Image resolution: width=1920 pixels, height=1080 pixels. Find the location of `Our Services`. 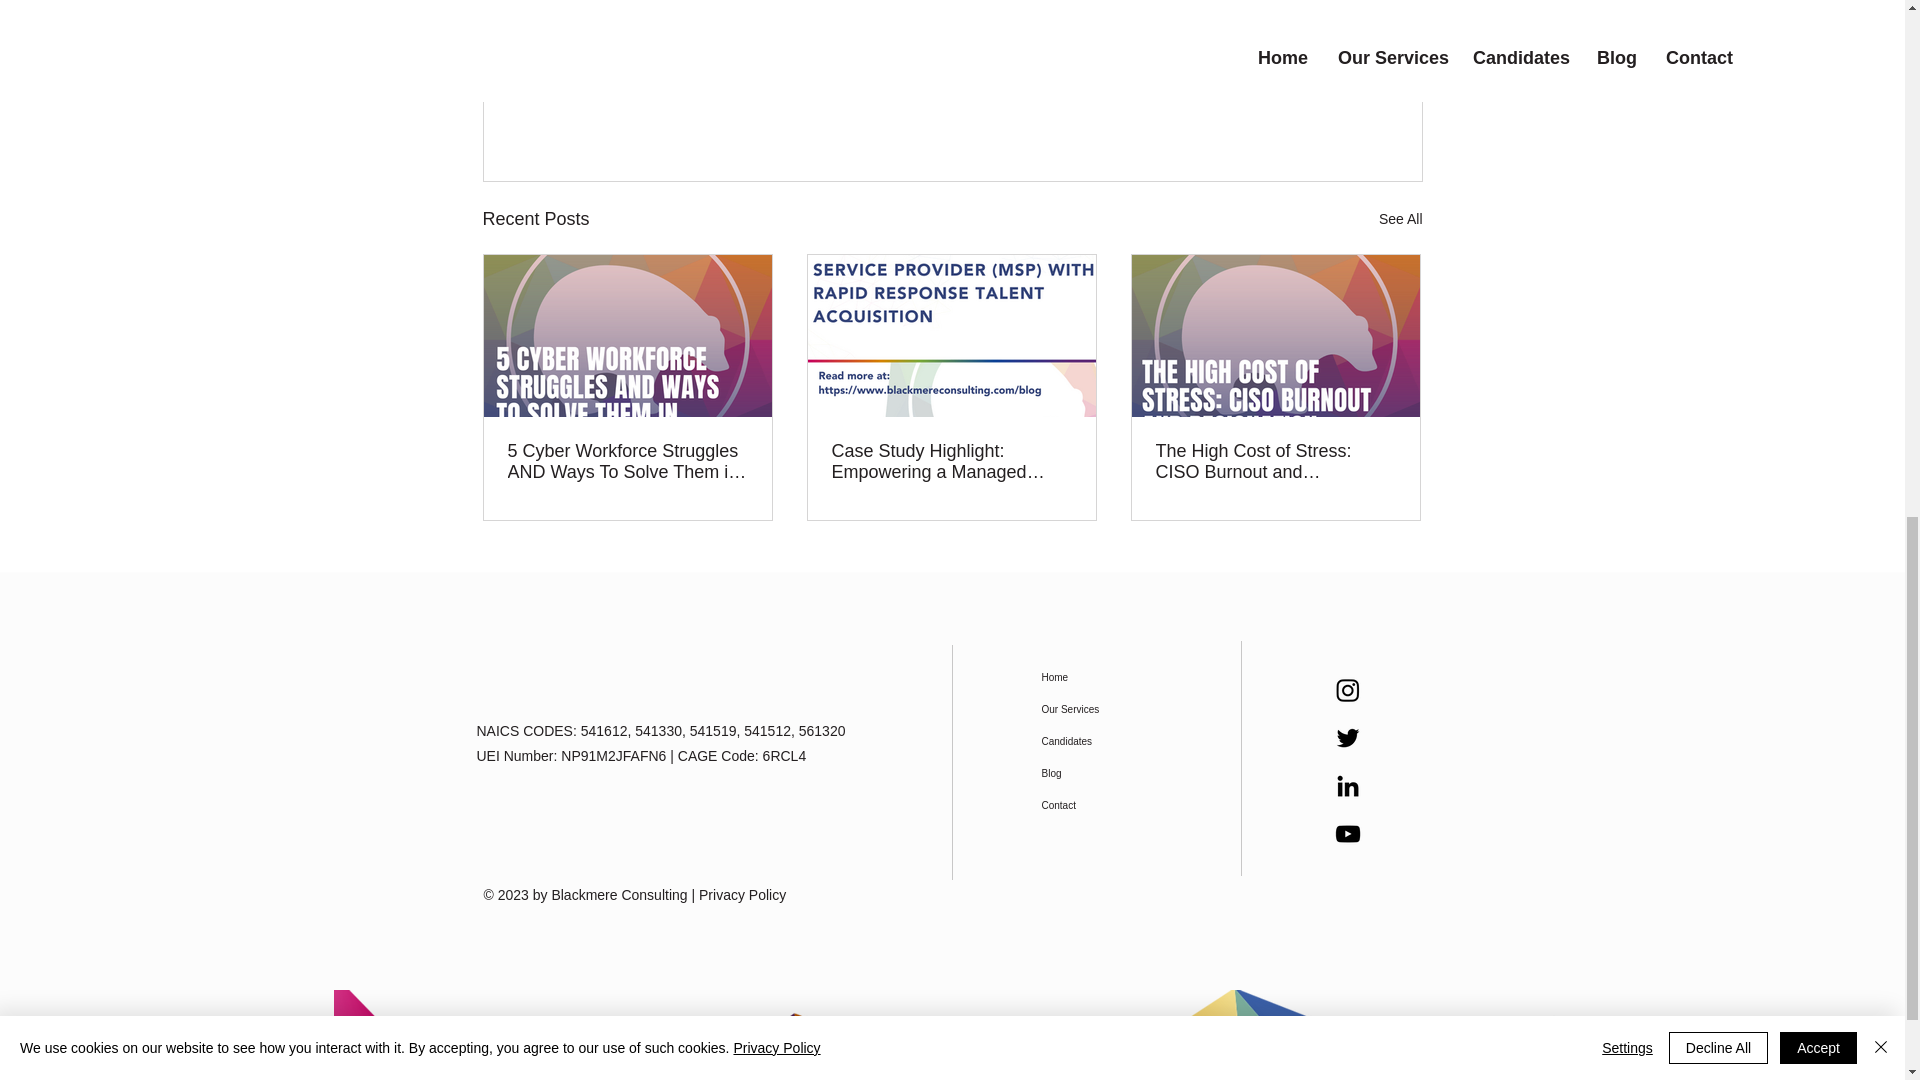

Our Services is located at coordinates (1093, 710).